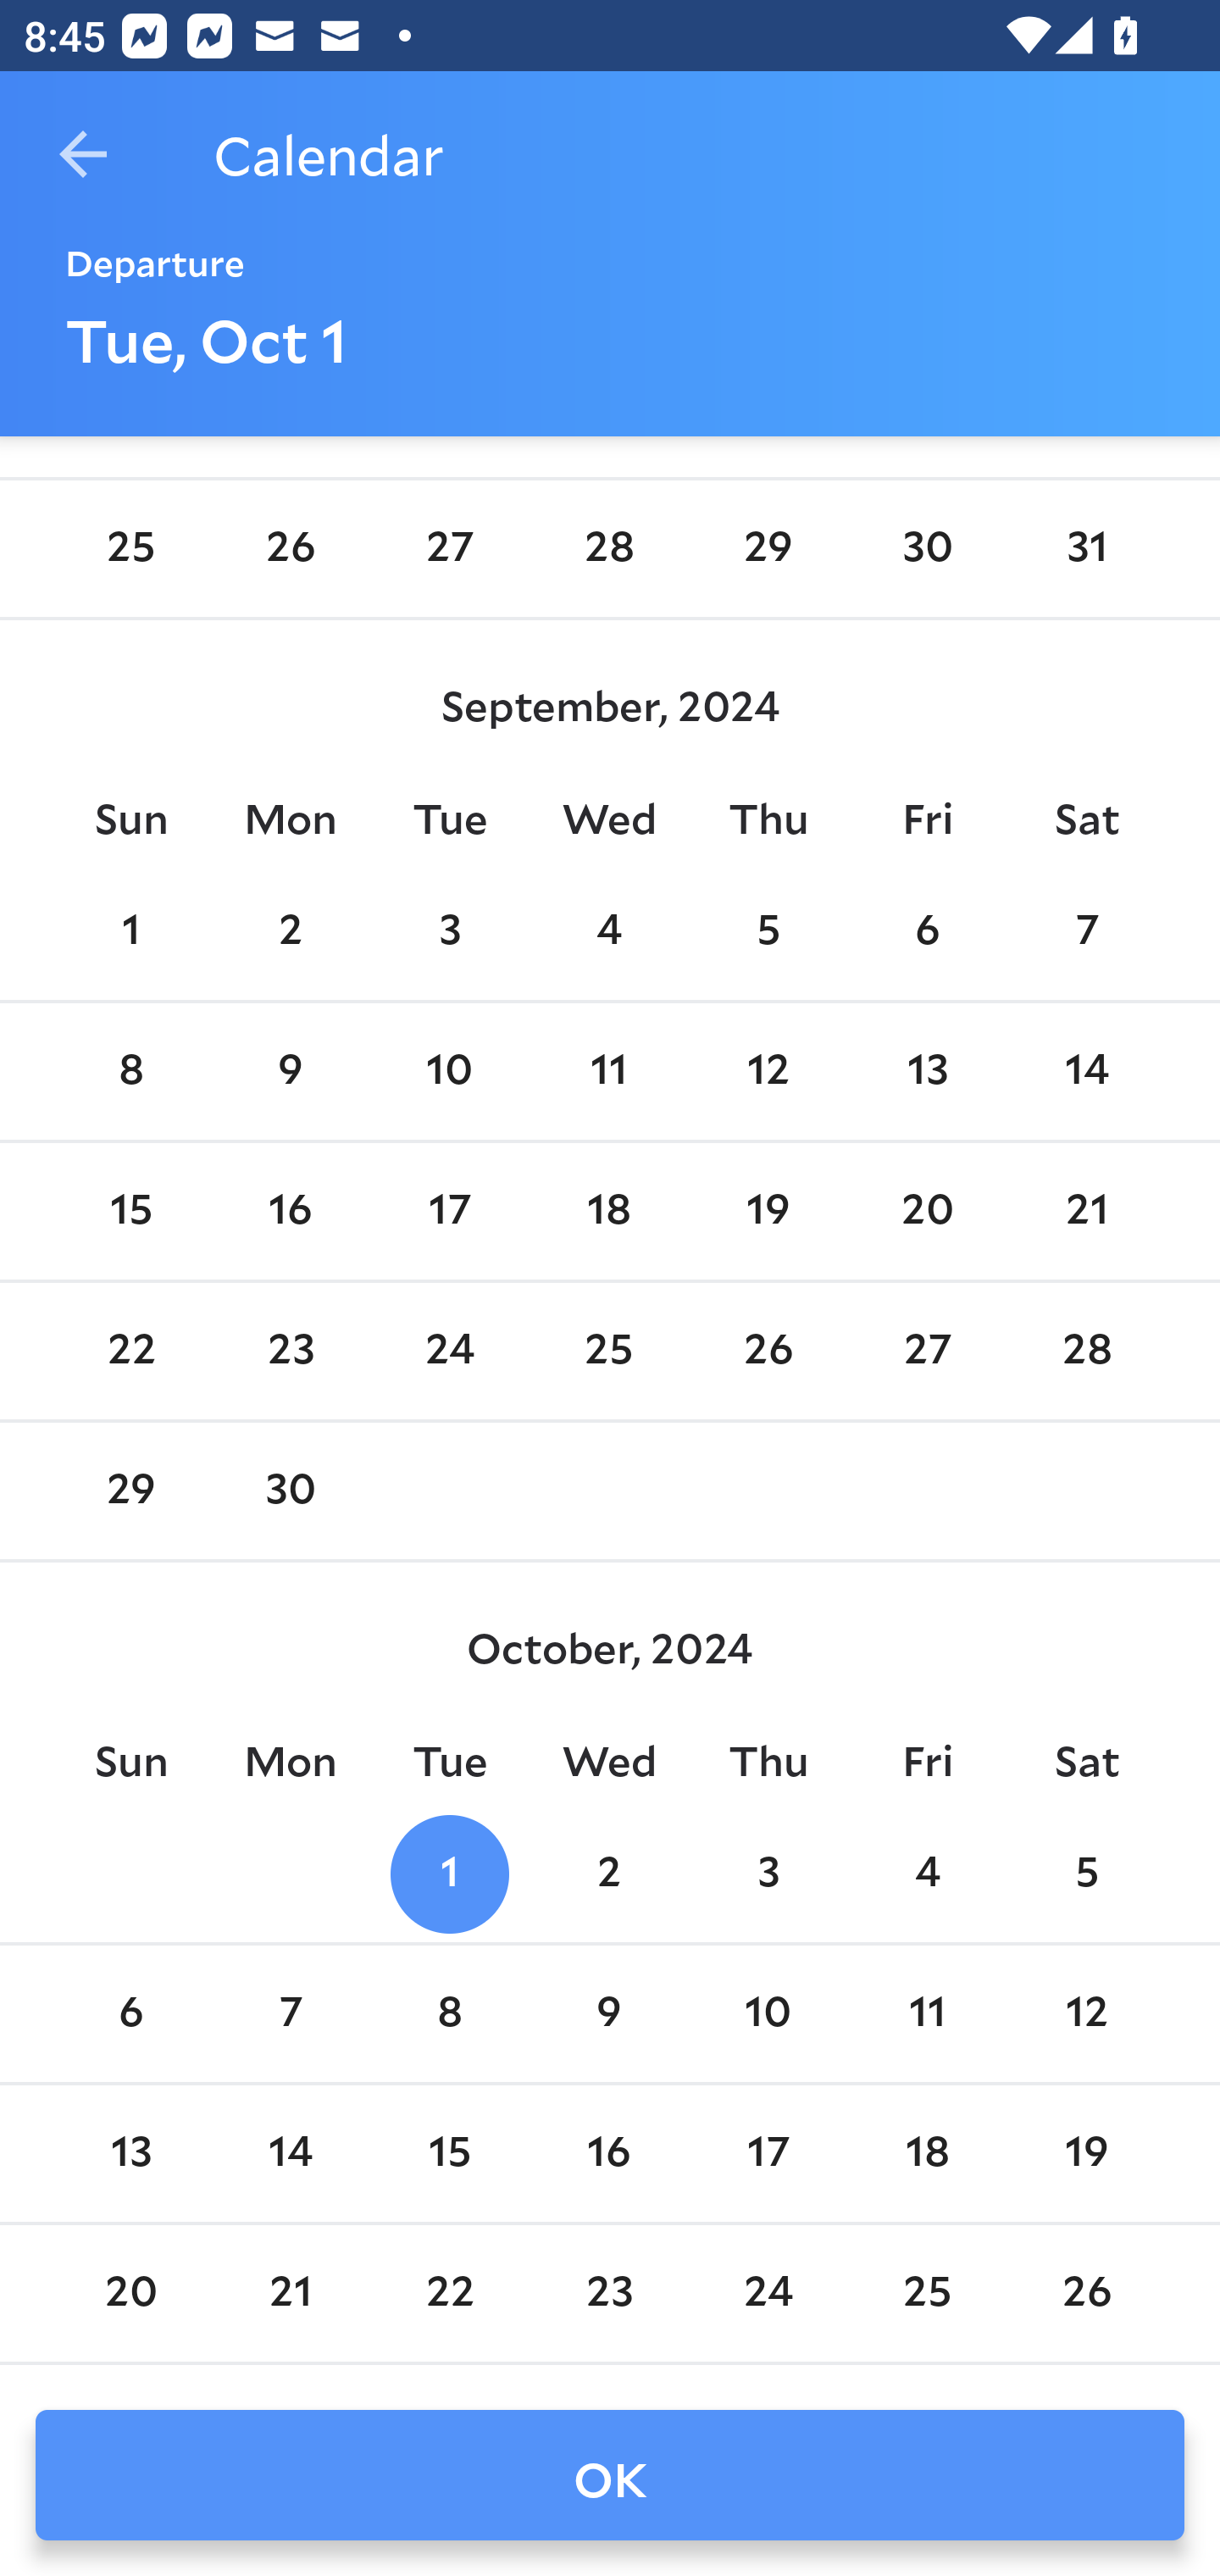  What do you see at coordinates (768, 932) in the screenshot?
I see `5` at bounding box center [768, 932].